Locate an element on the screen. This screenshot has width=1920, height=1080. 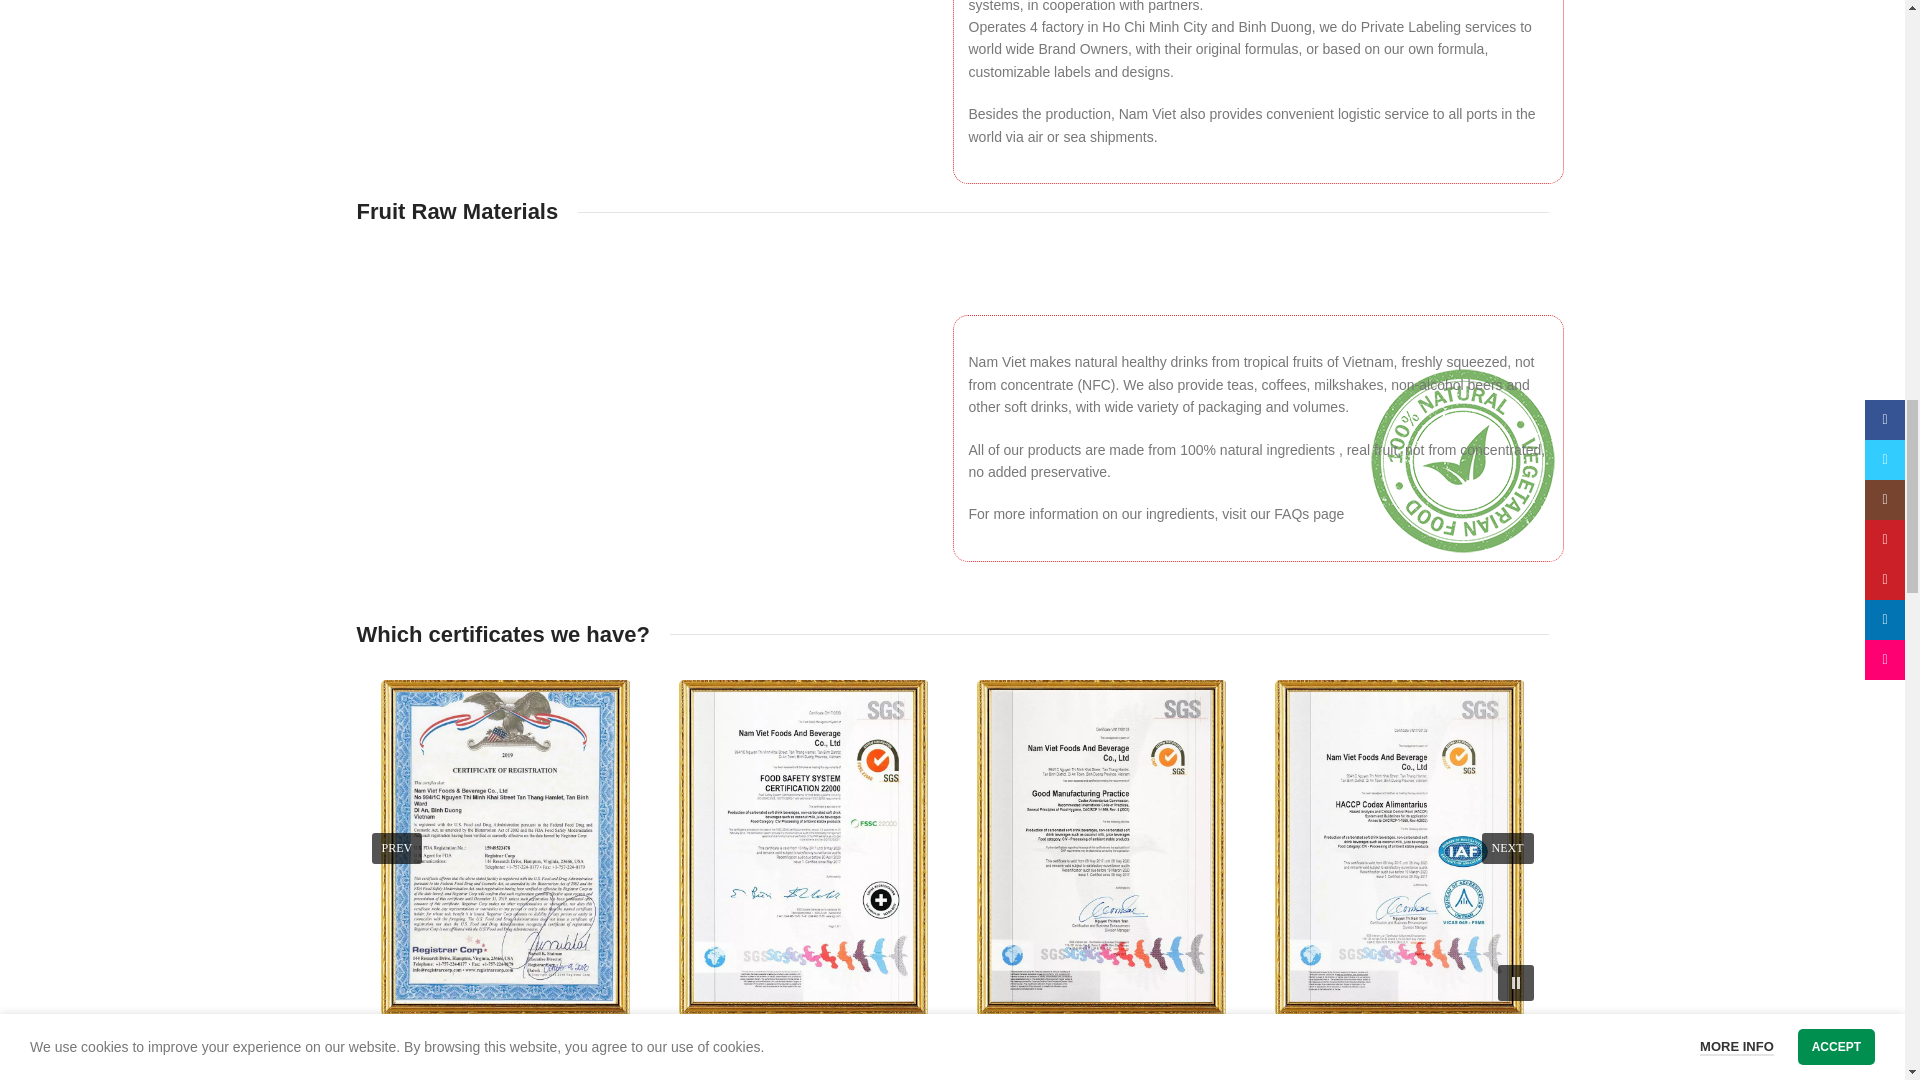
FDA VINUT JUICE is located at coordinates (504, 848).